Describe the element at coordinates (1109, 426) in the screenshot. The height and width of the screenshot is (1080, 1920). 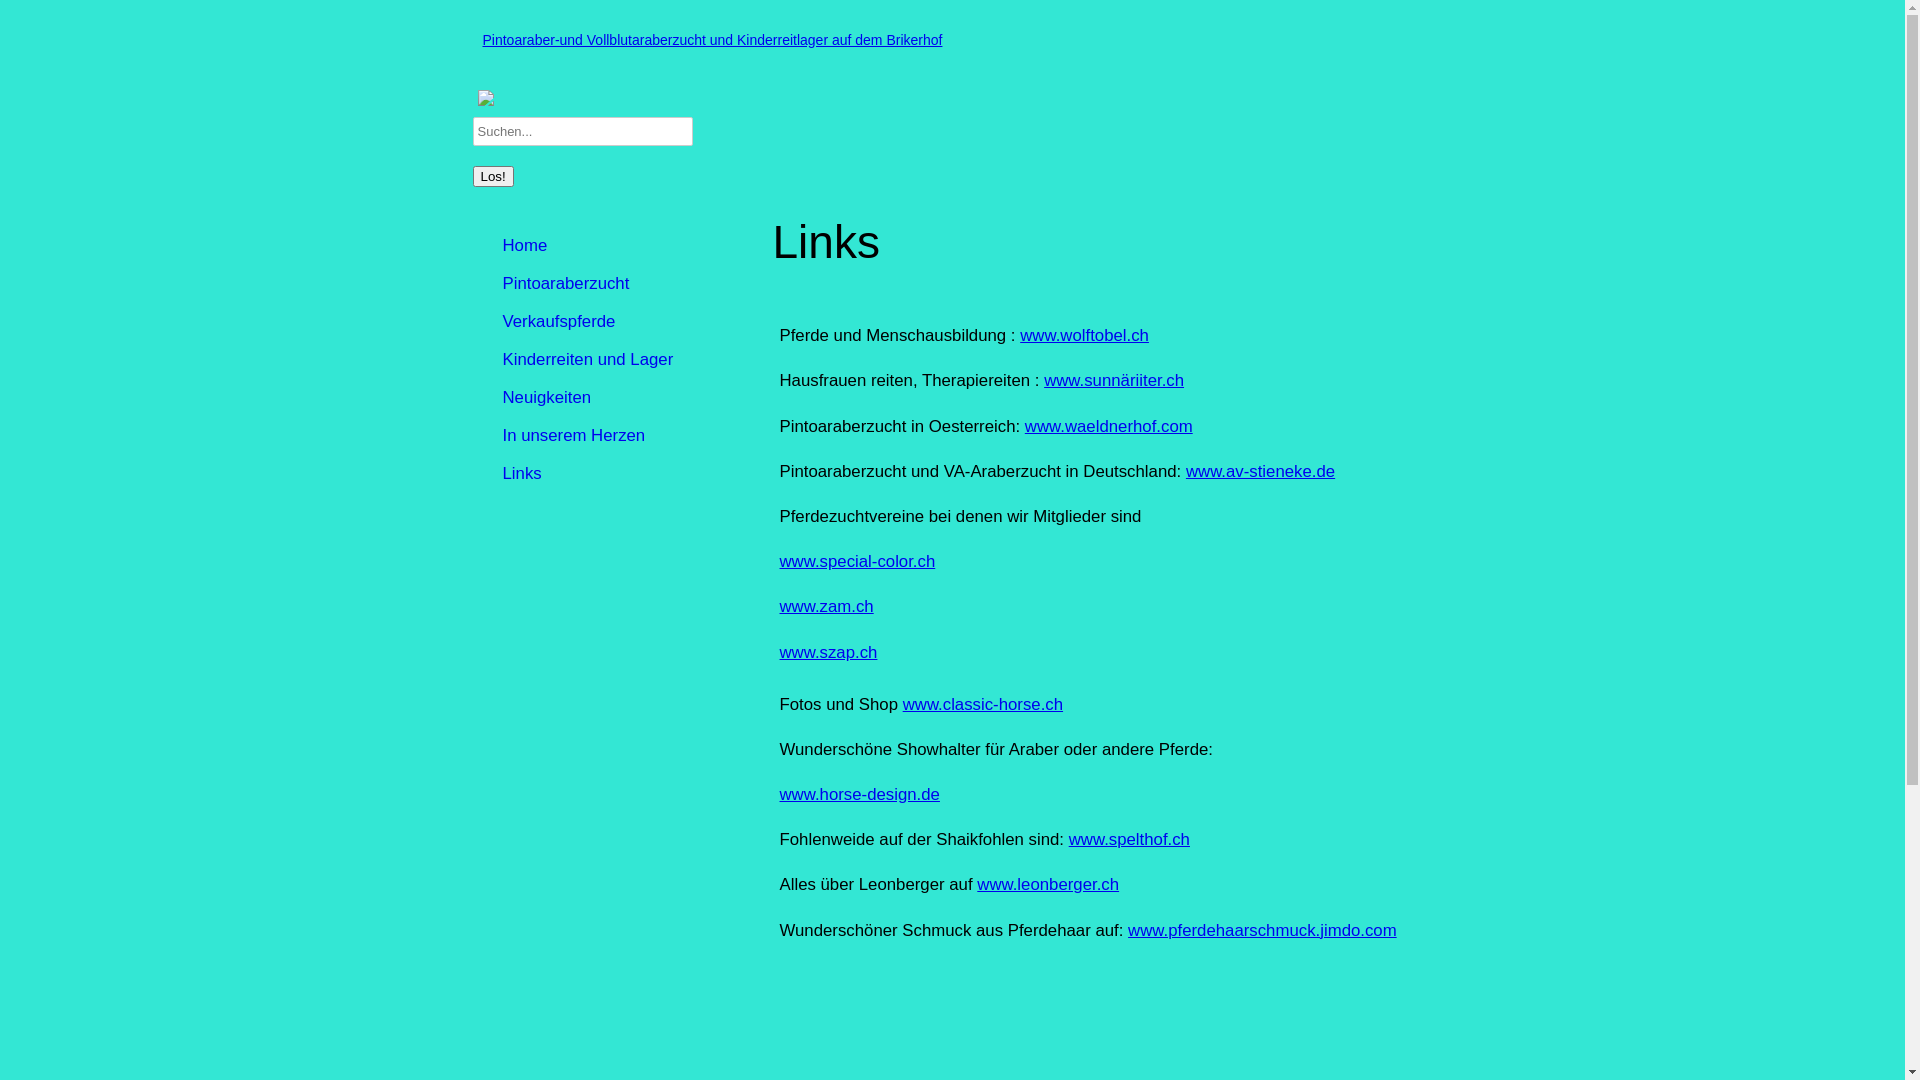
I see `www.waeldnerhof.com` at that location.